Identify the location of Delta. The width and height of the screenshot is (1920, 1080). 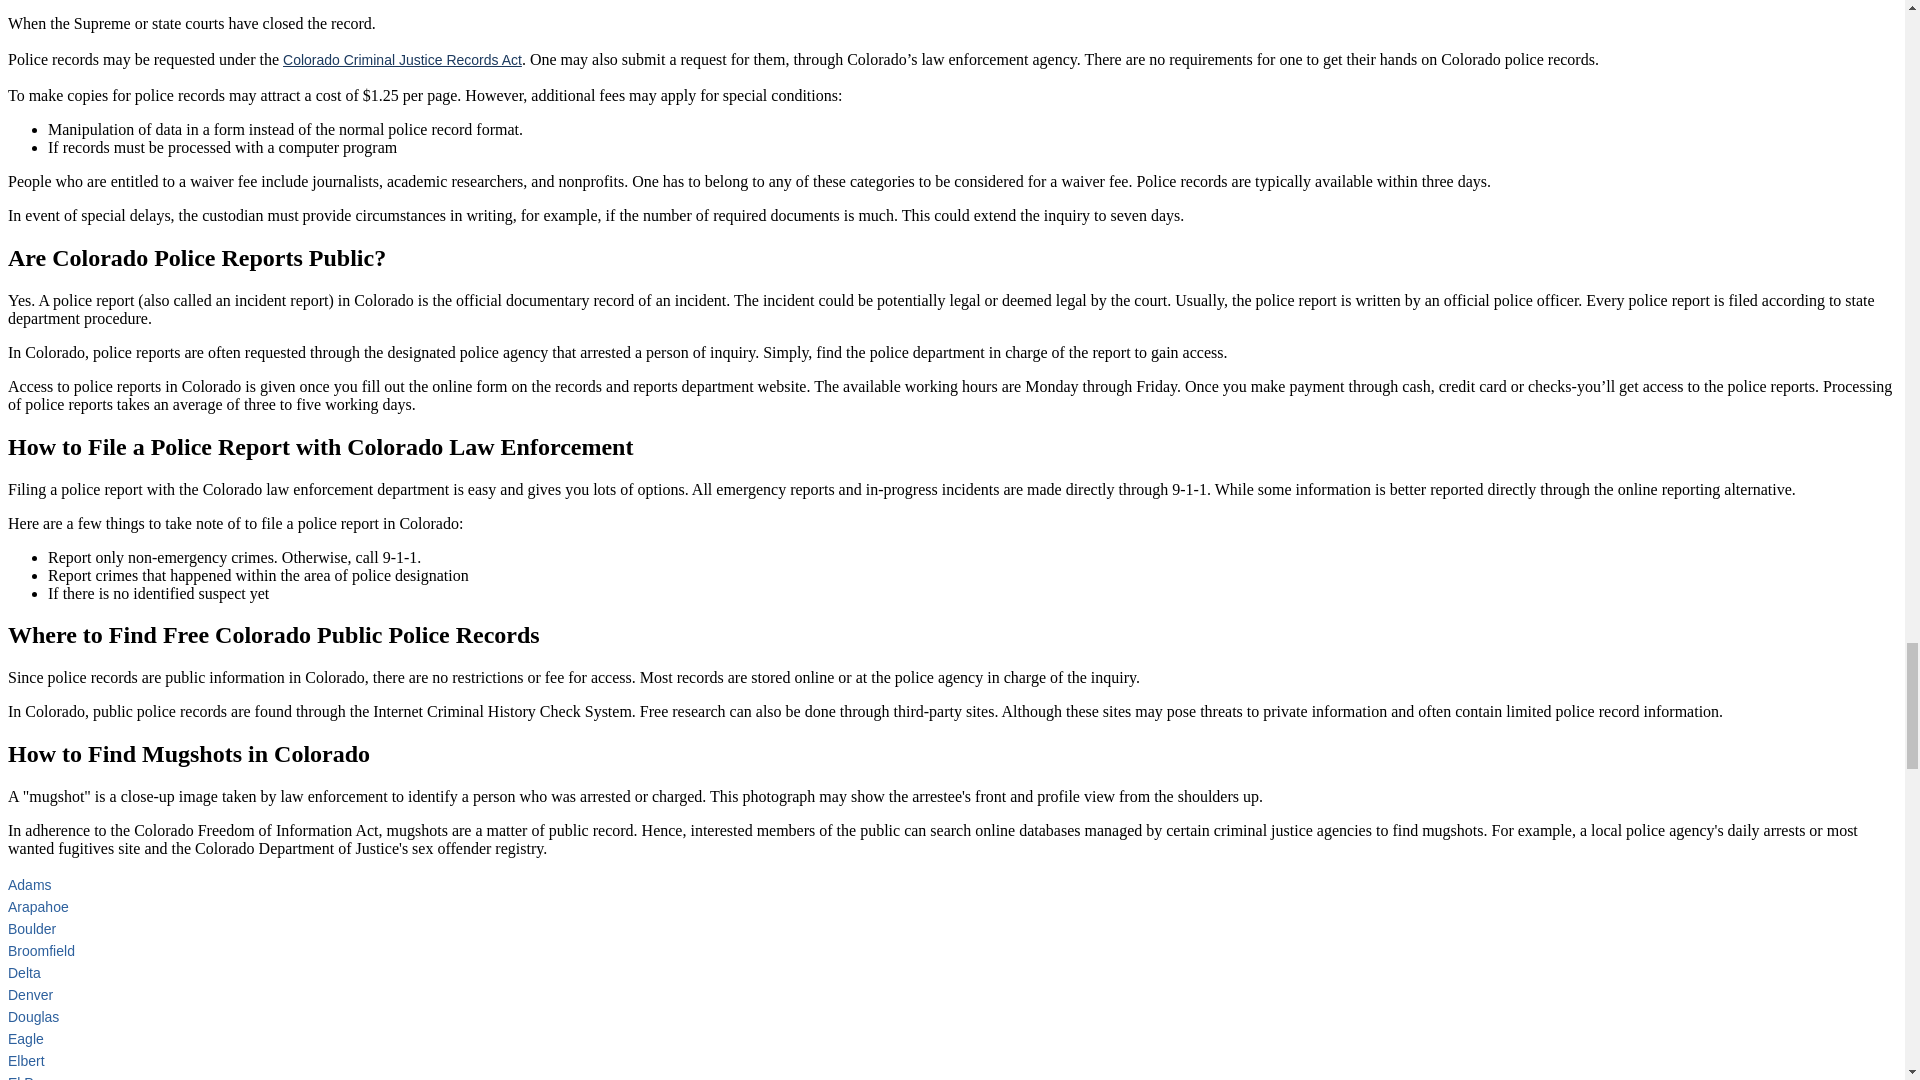
(24, 972).